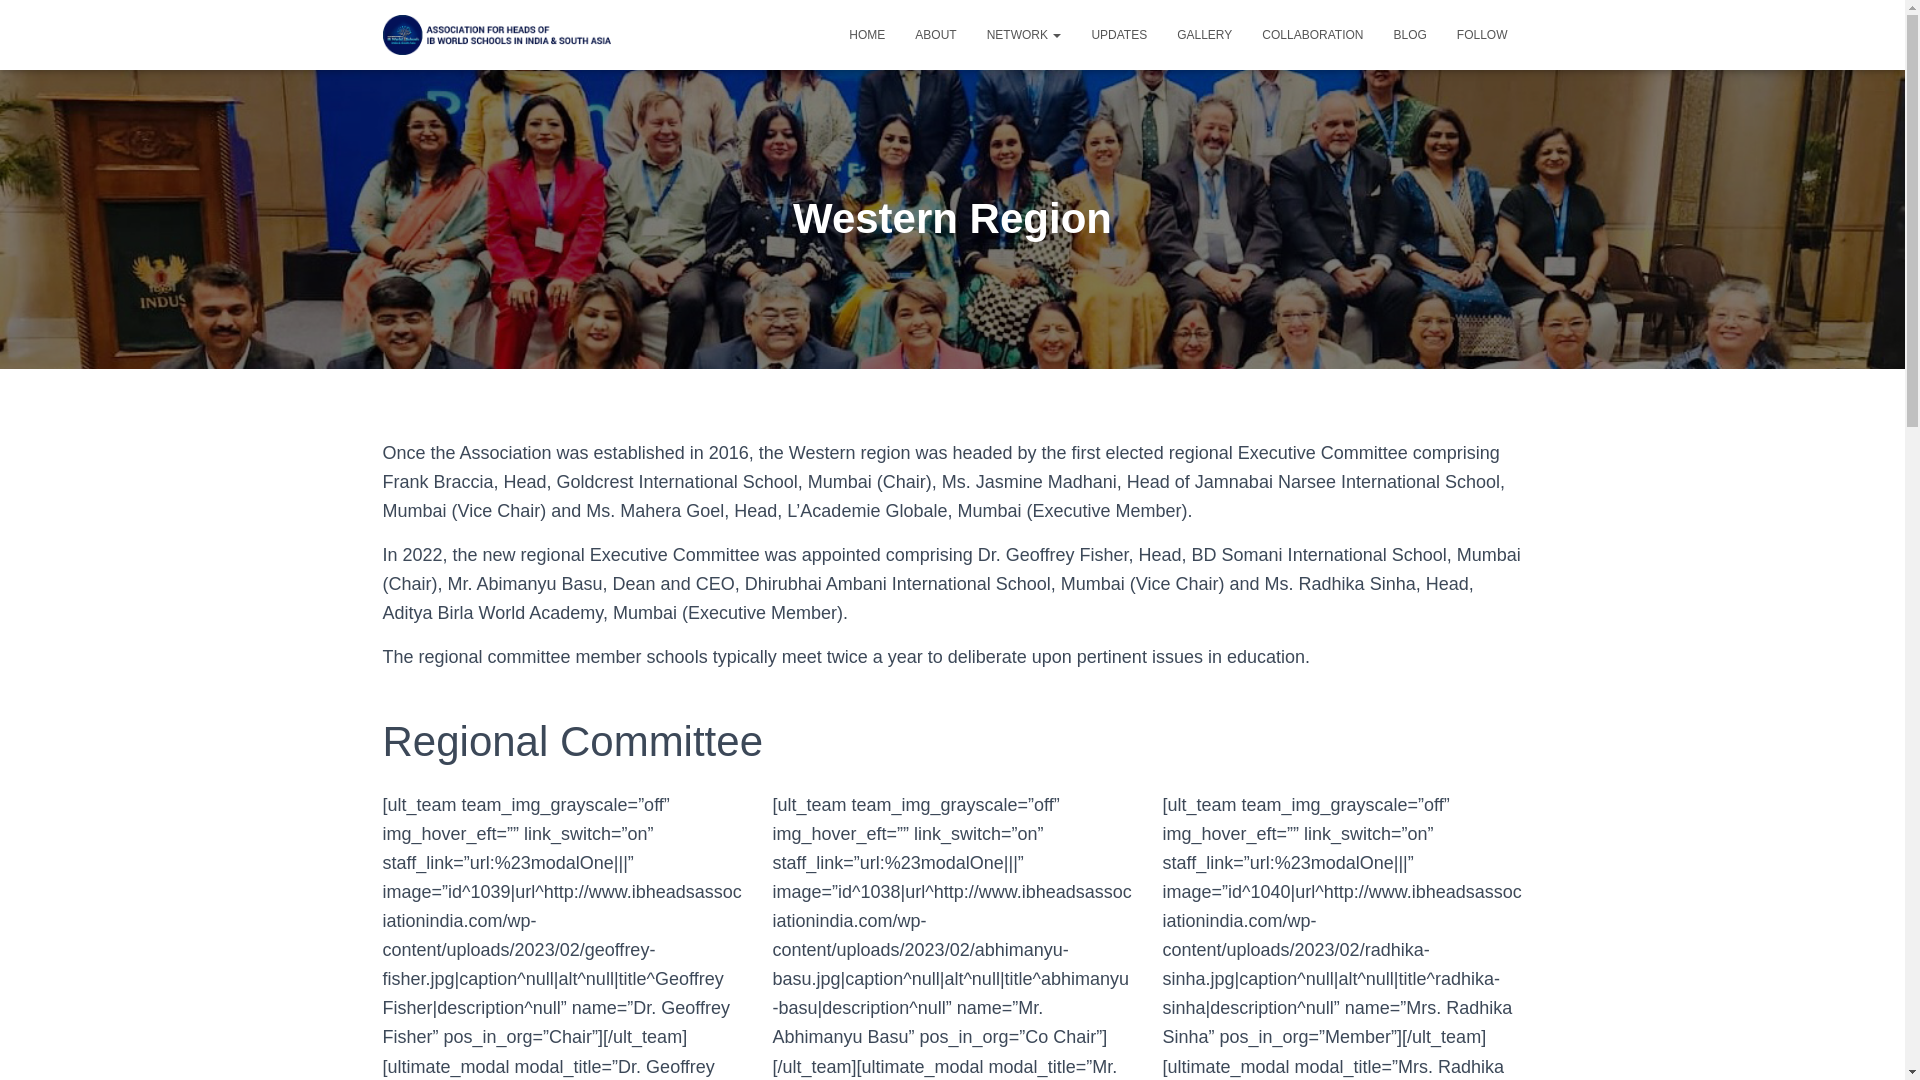 This screenshot has height=1080, width=1920. Describe the element at coordinates (1482, 34) in the screenshot. I see `Follow` at that location.